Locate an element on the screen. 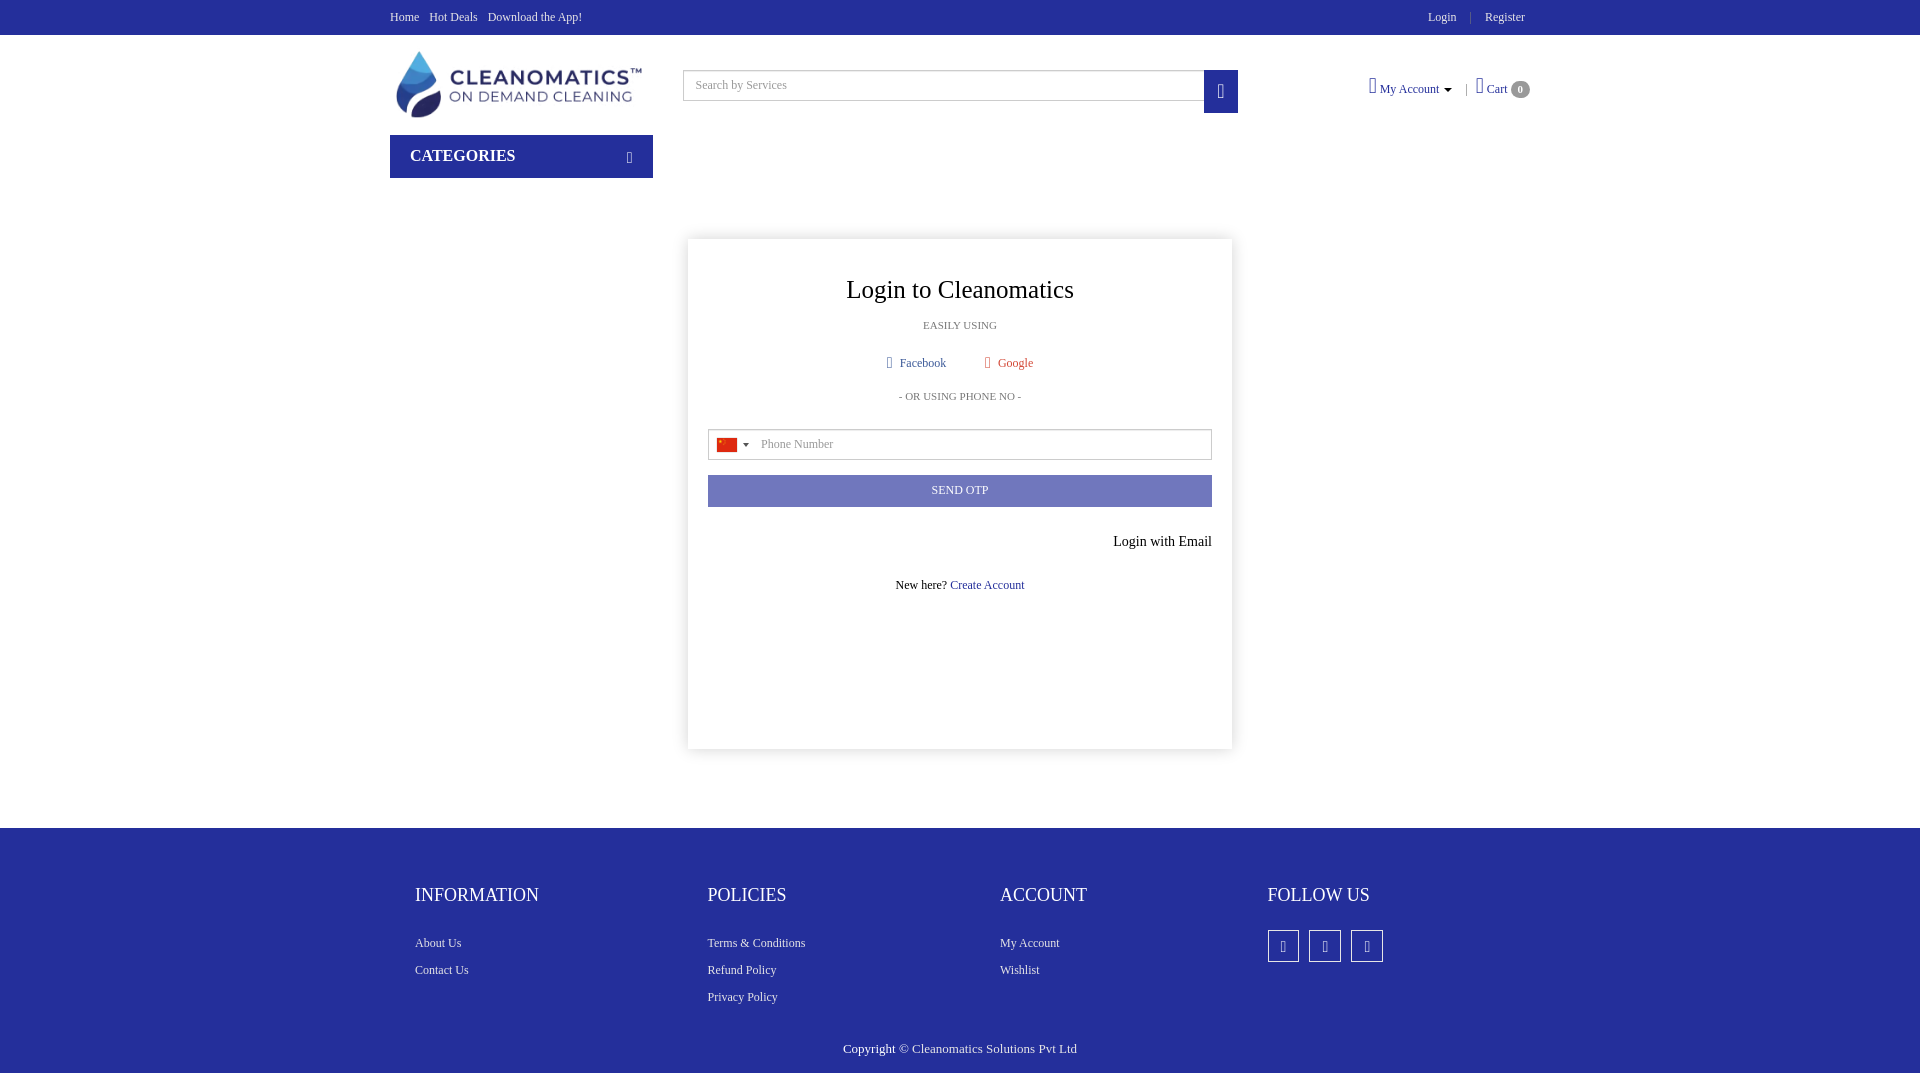 This screenshot has height=1080, width=1920. Register is located at coordinates (1504, 16).